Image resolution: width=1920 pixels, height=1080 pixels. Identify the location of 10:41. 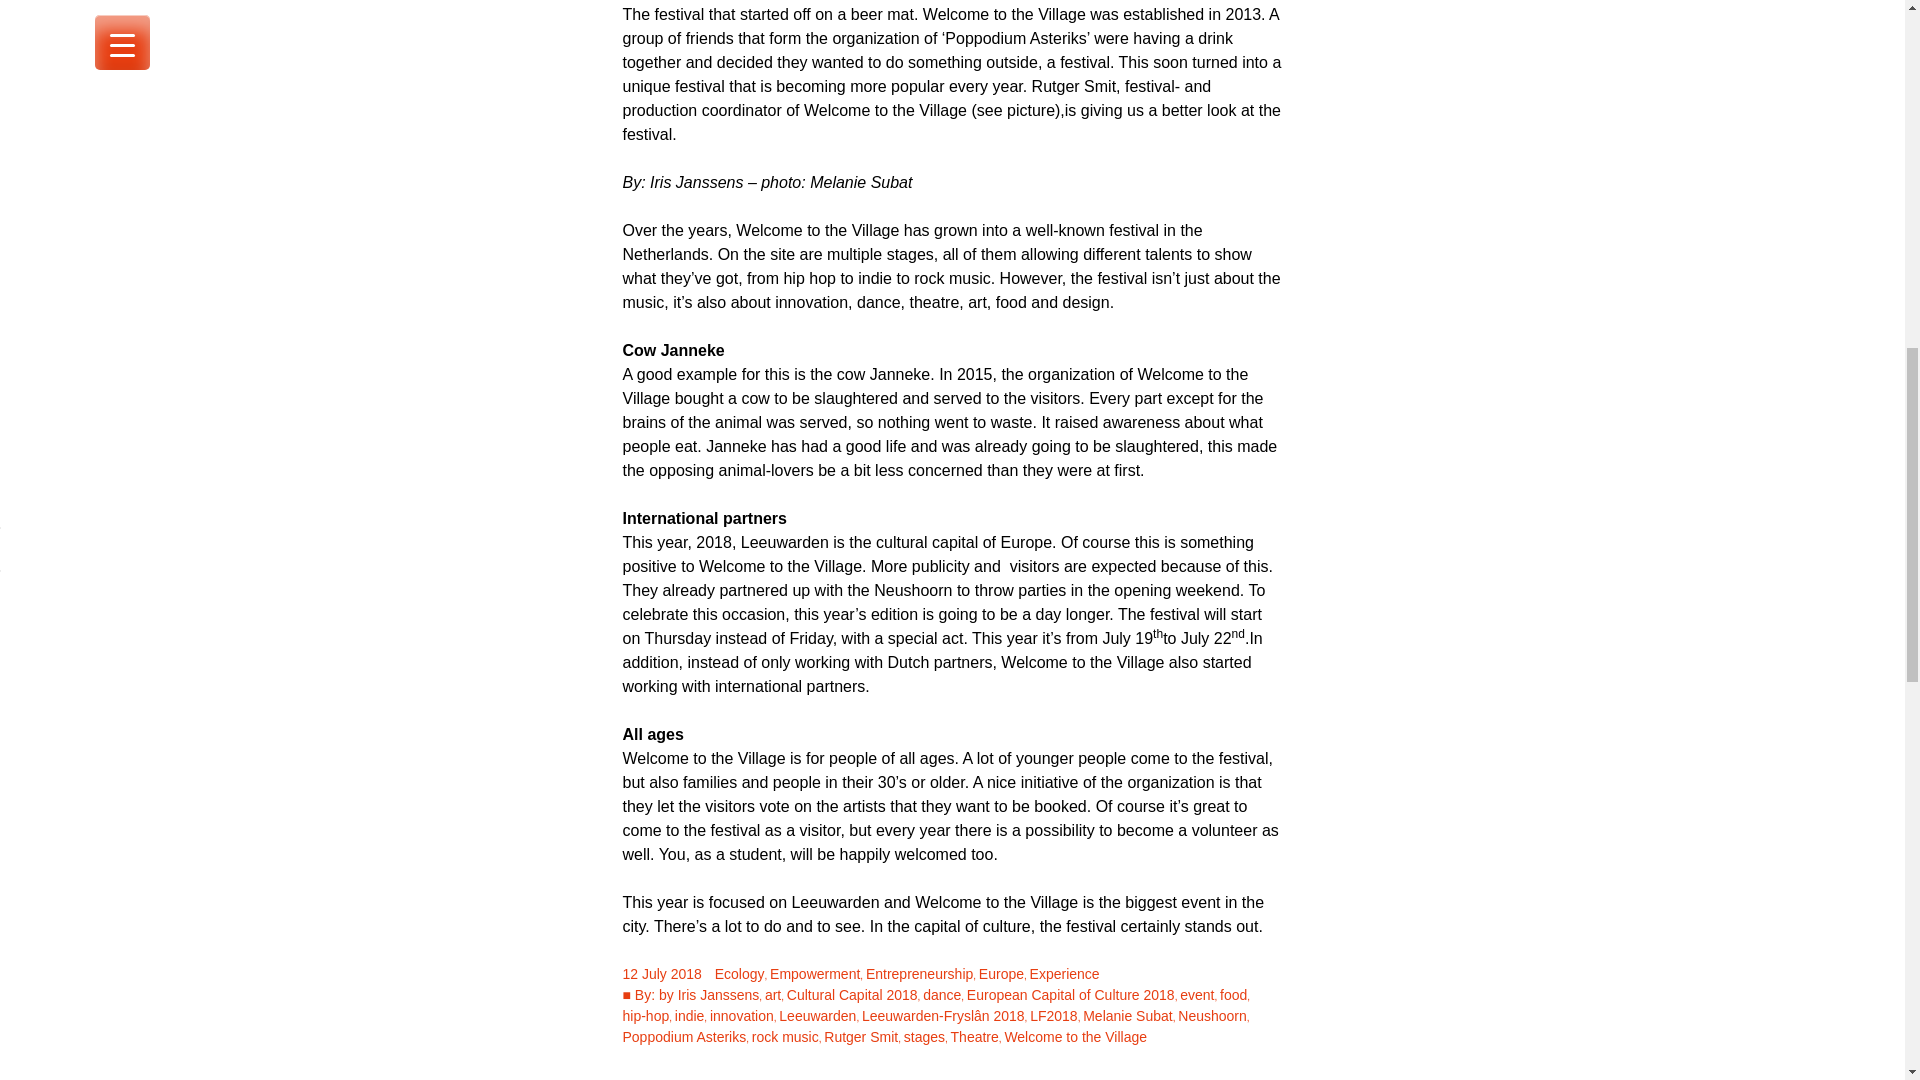
(661, 973).